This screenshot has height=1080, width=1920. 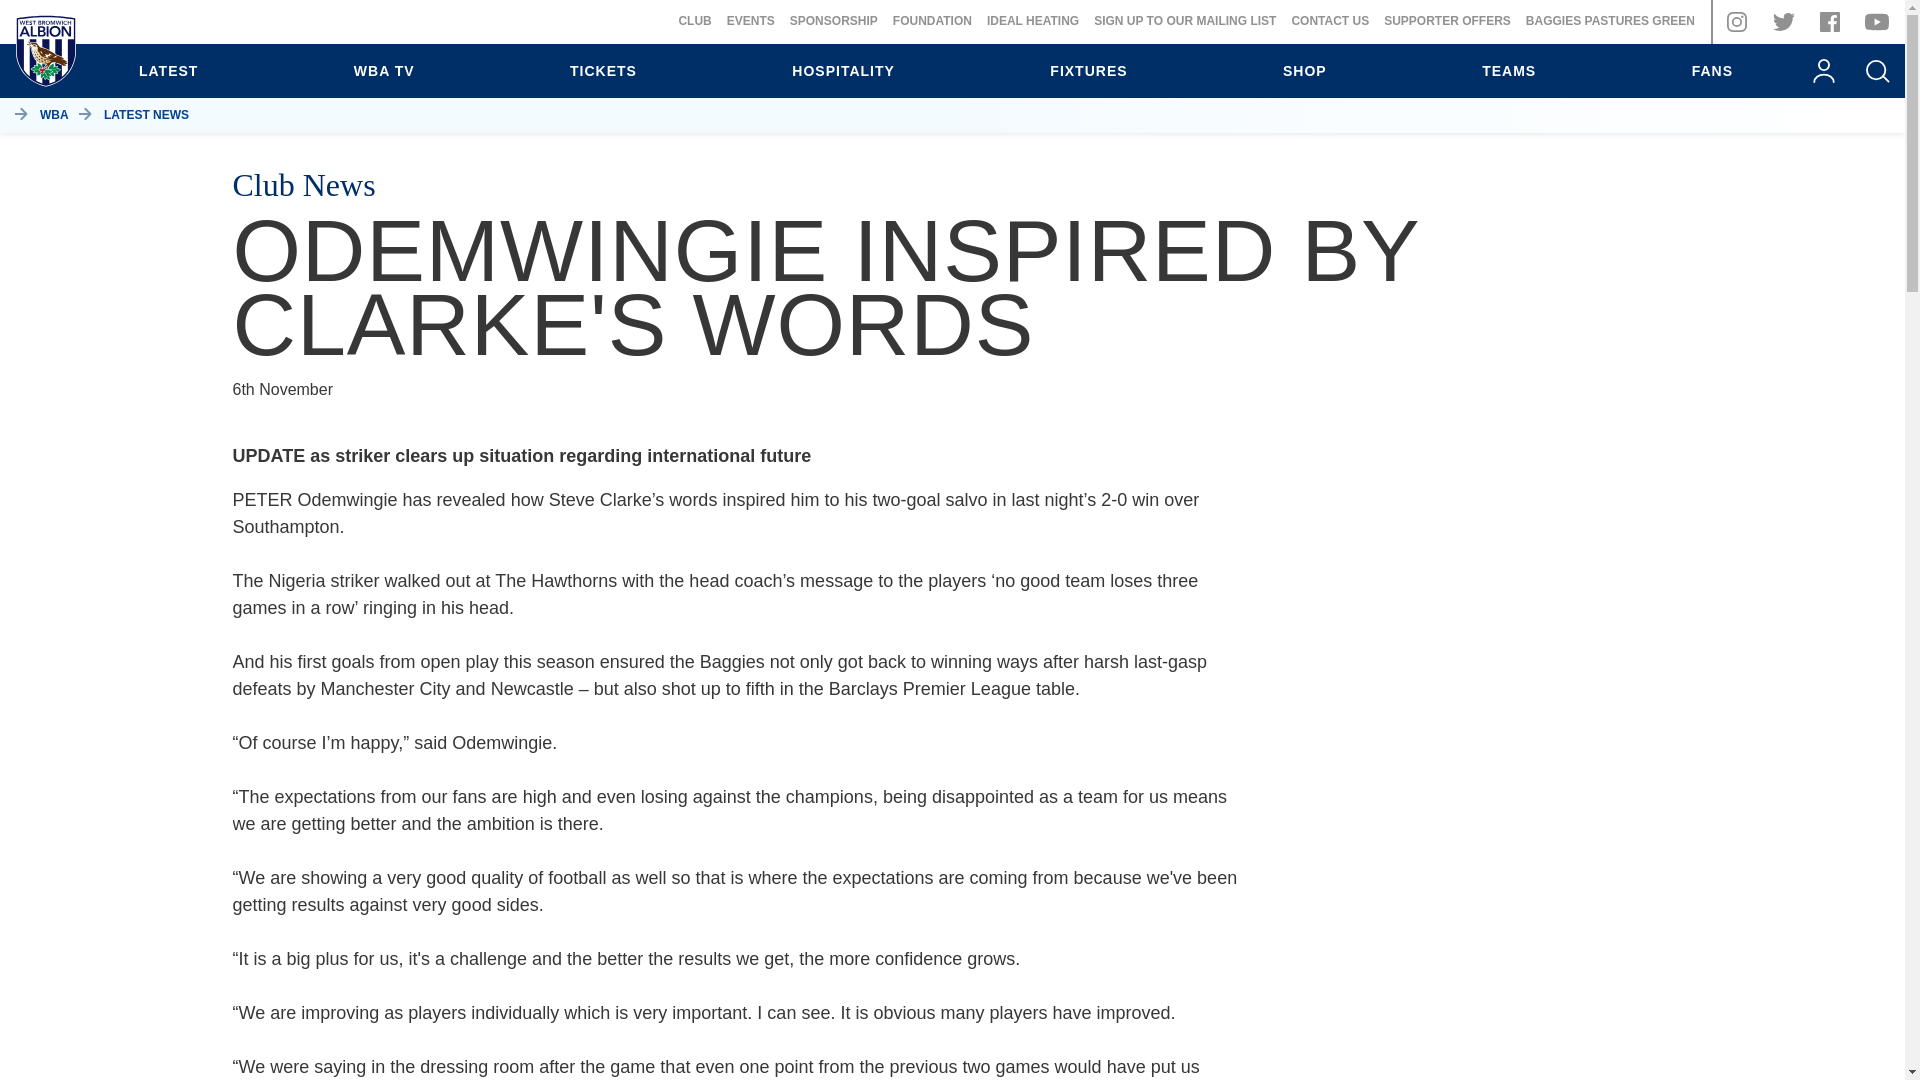 I want to click on FOUNDATION, so click(x=932, y=21).